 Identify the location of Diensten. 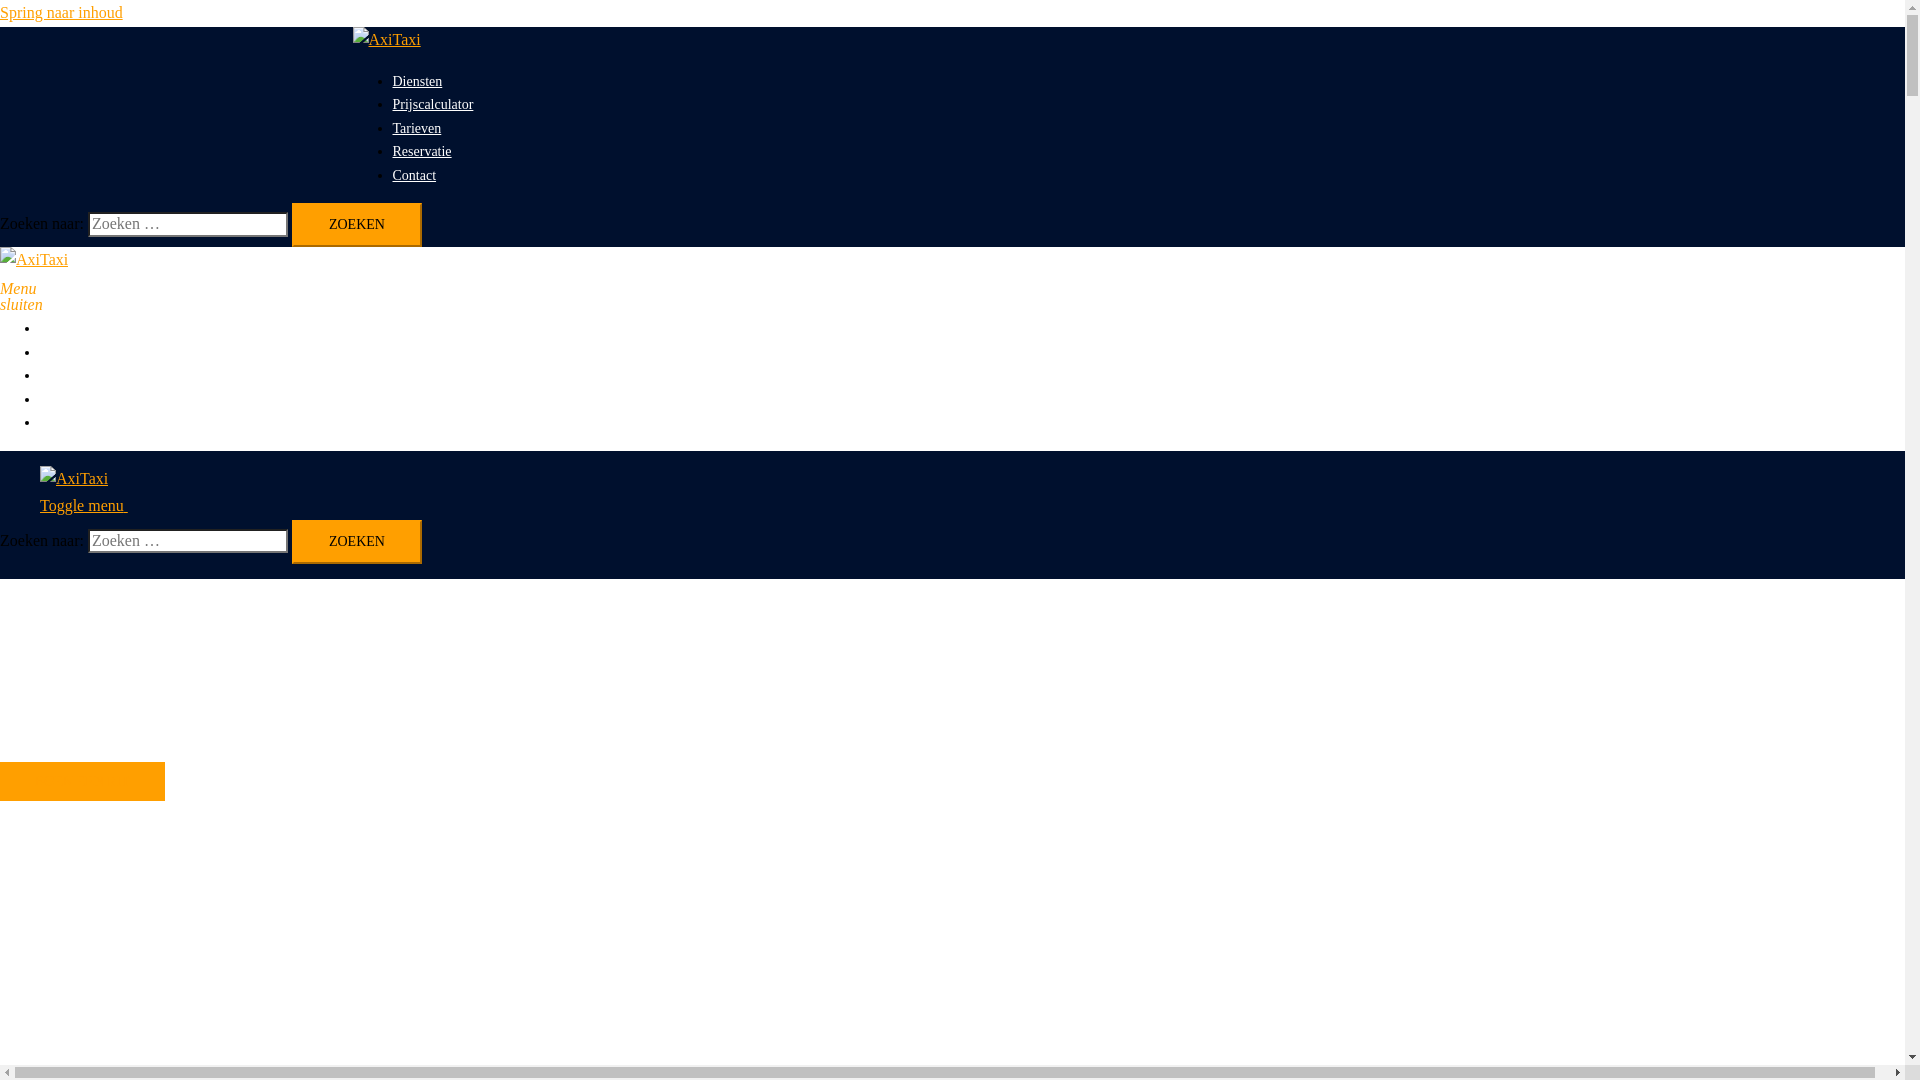
(417, 82).